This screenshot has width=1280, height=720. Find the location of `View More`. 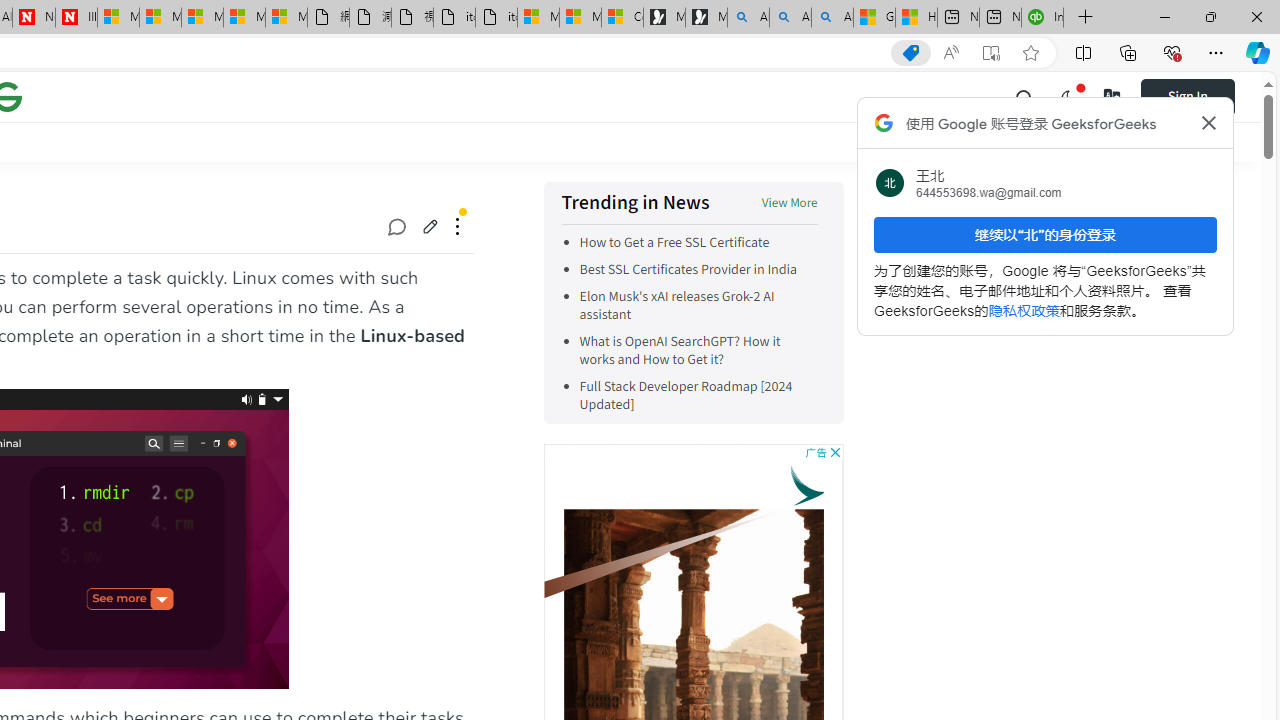

View More is located at coordinates (789, 204).